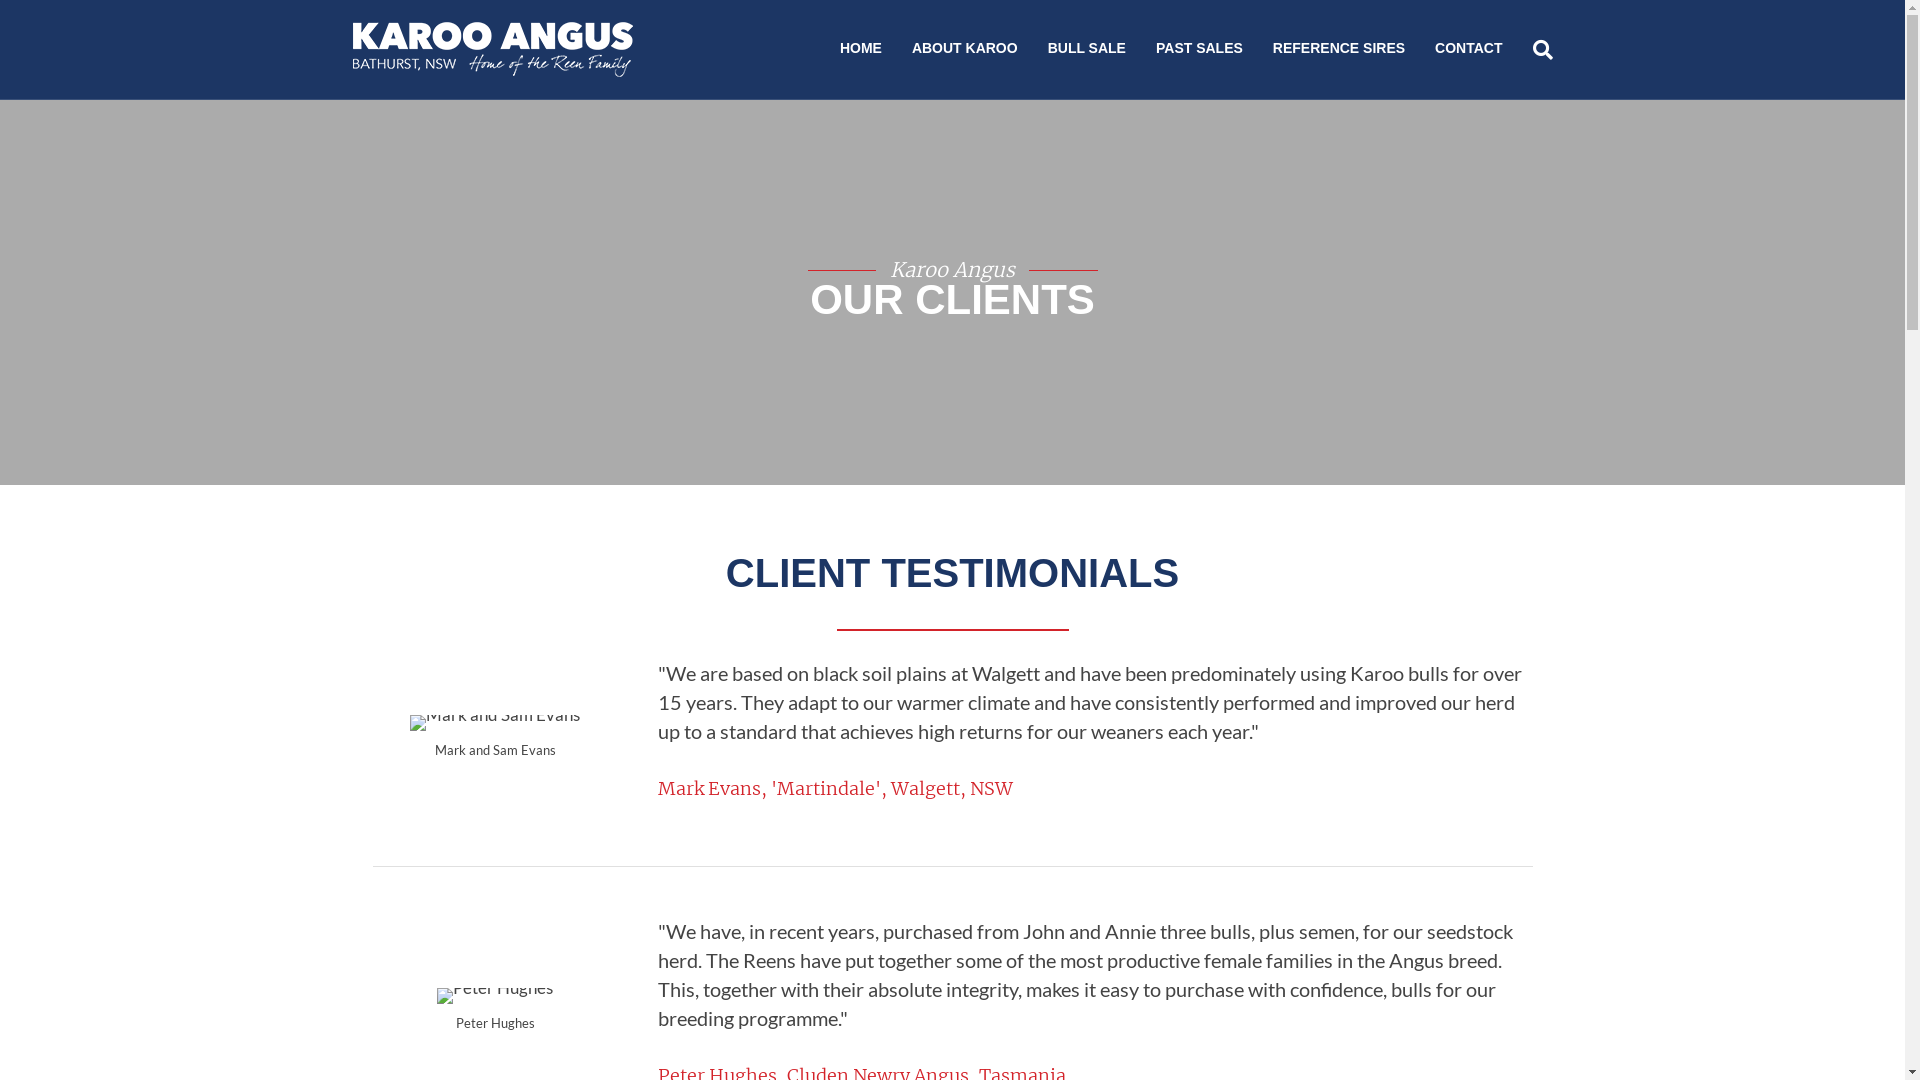 This screenshot has width=1920, height=1080. I want to click on CONTACT, so click(1468, 50).